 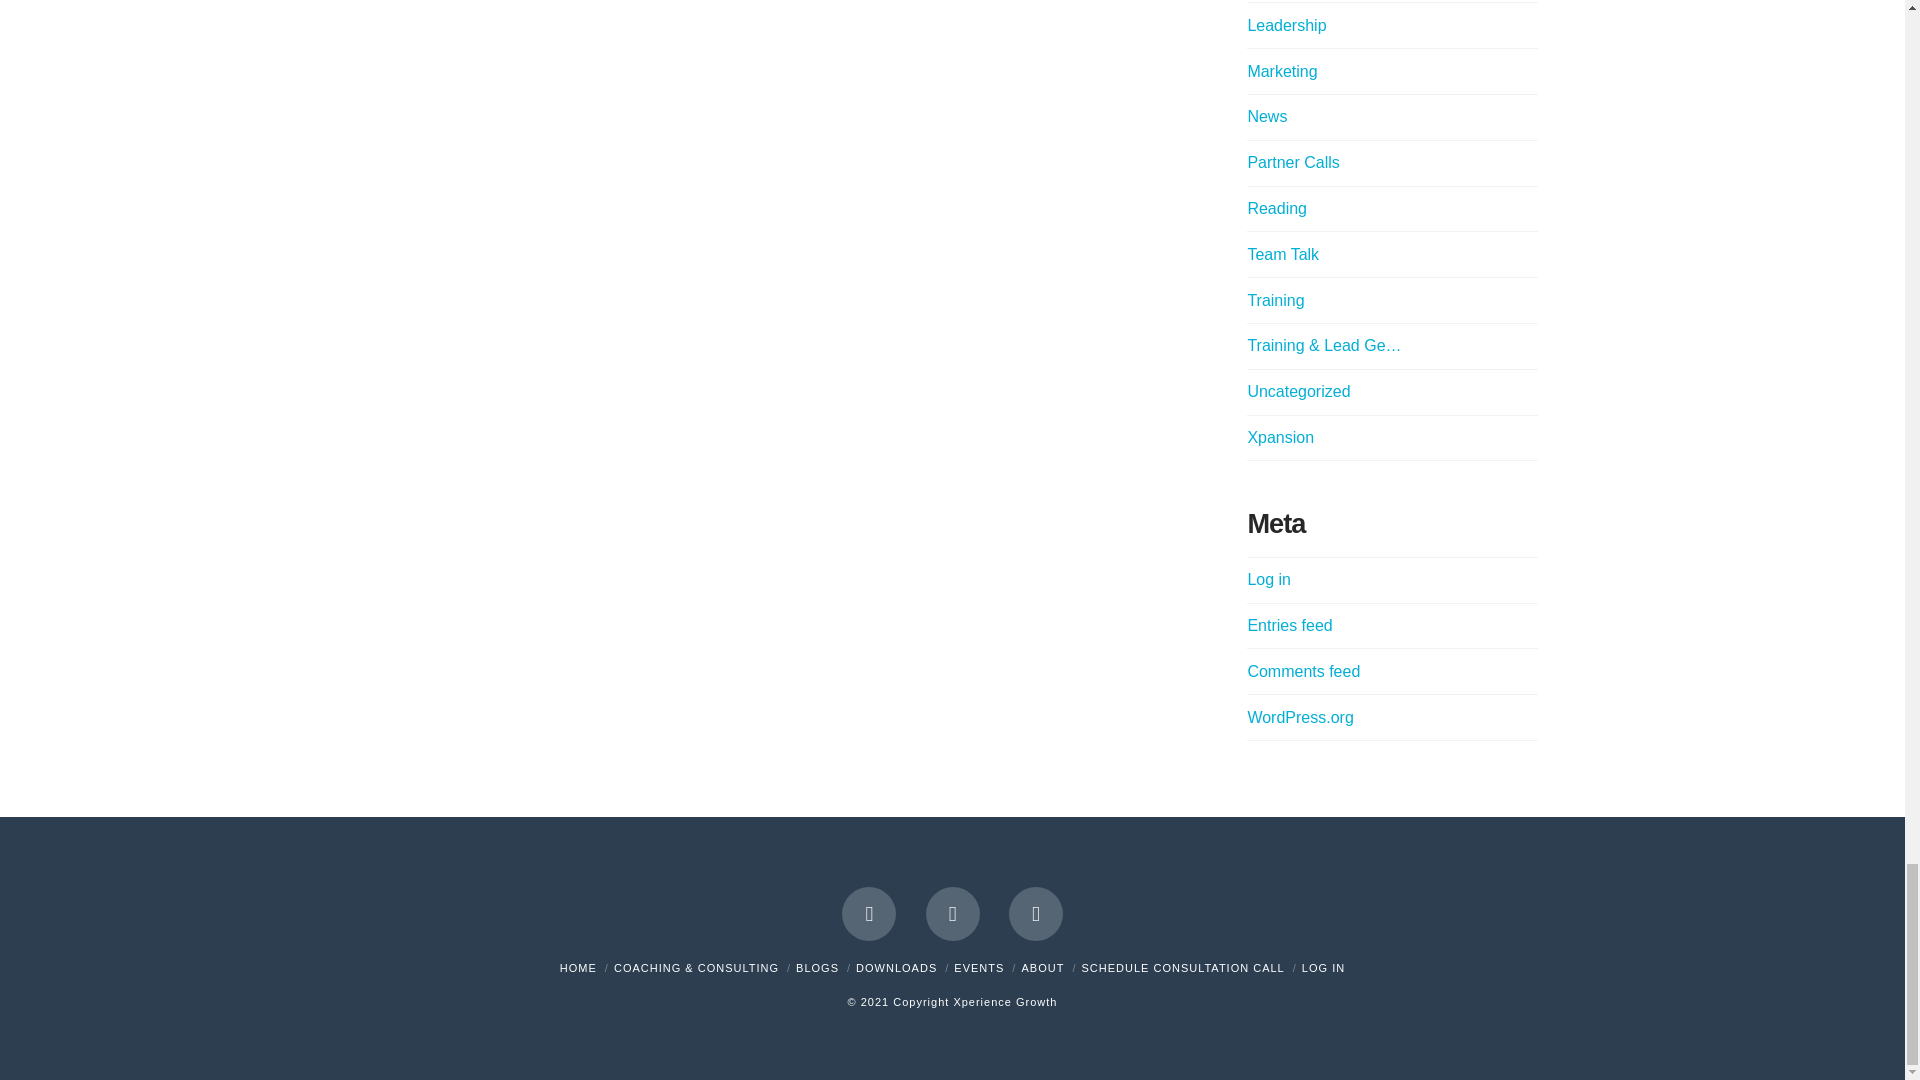 I want to click on Facebook, so click(x=869, y=913).